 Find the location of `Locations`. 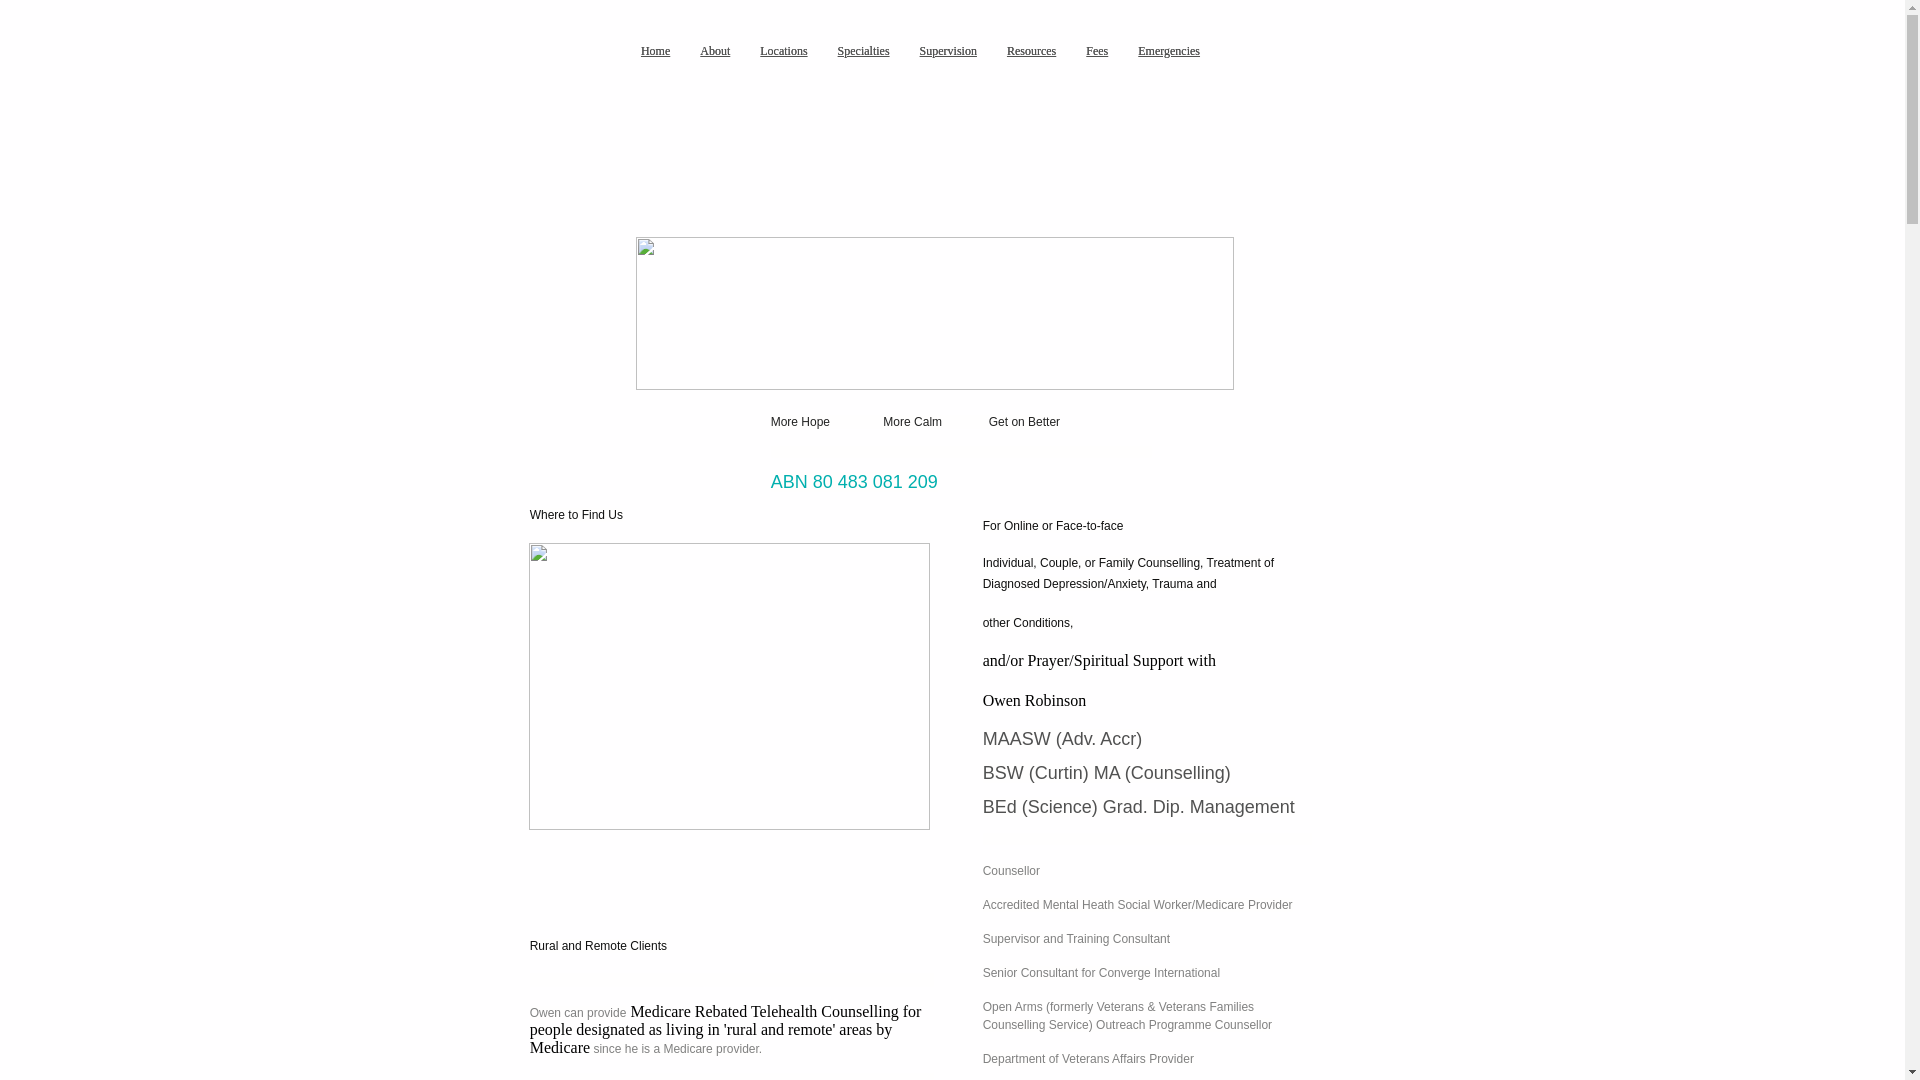

Locations is located at coordinates (784, 51).